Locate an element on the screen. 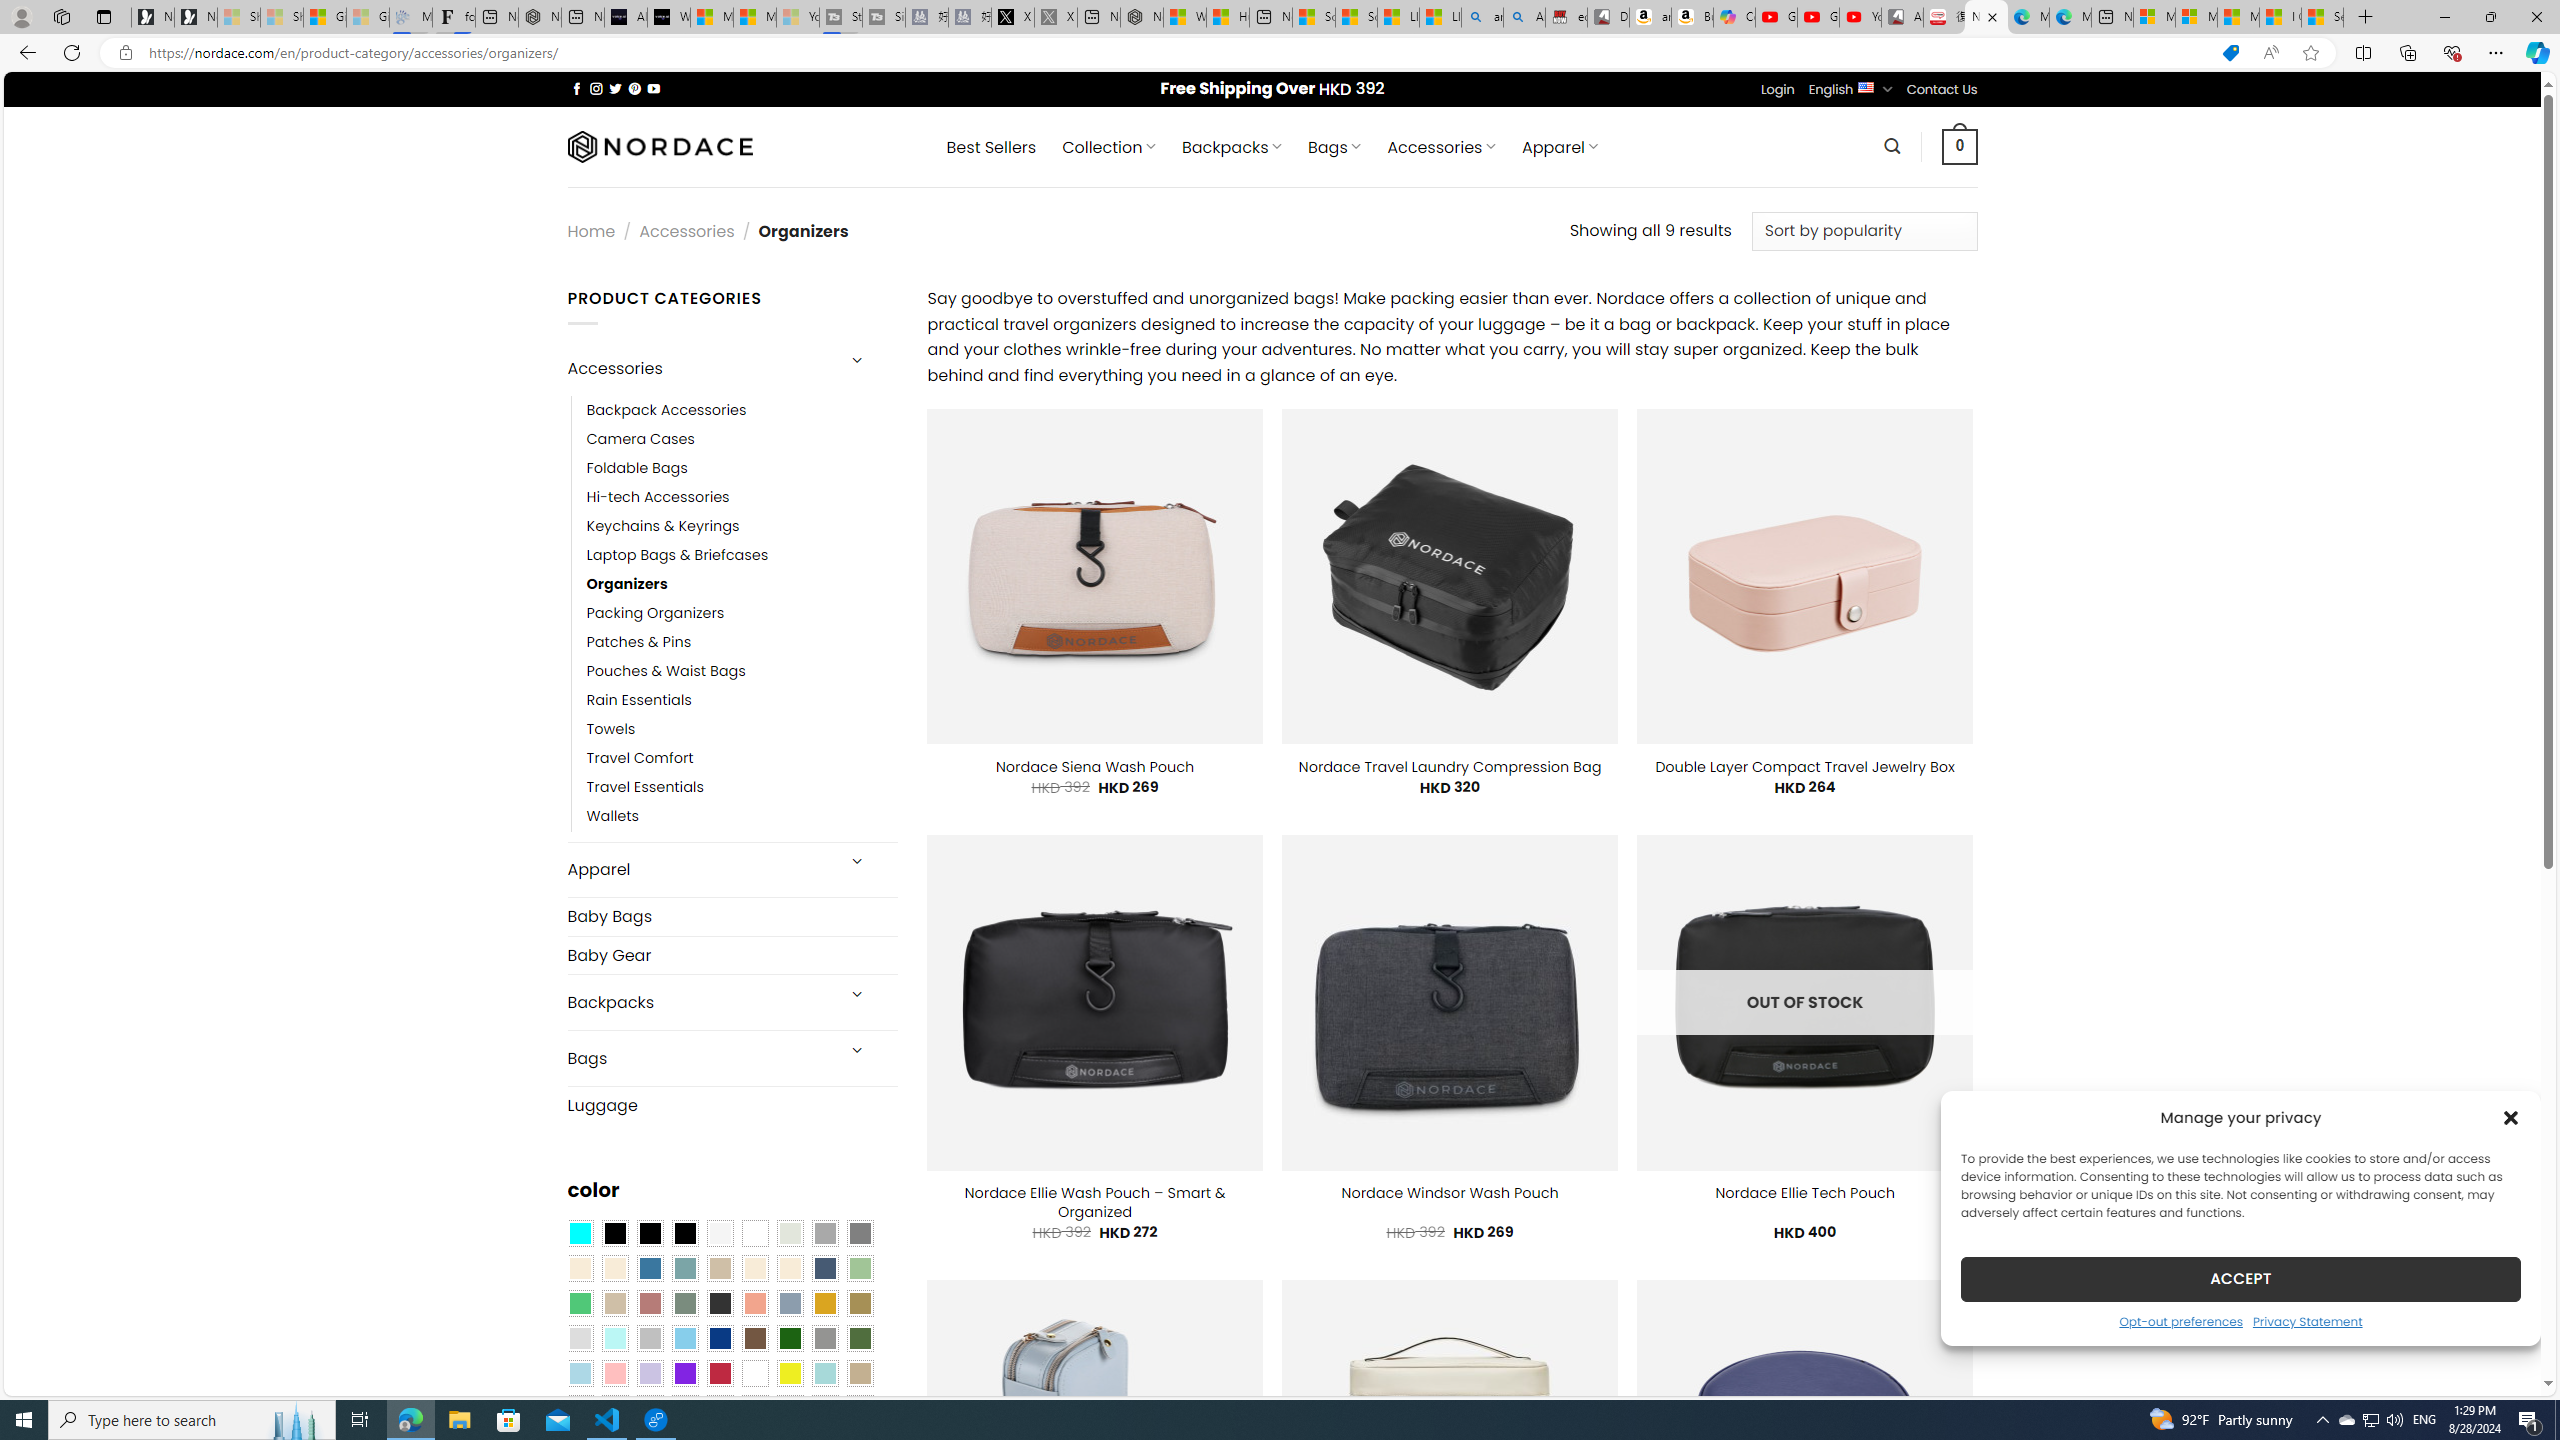  Nordace Travel Laundry Compression Bag is located at coordinates (1450, 767).